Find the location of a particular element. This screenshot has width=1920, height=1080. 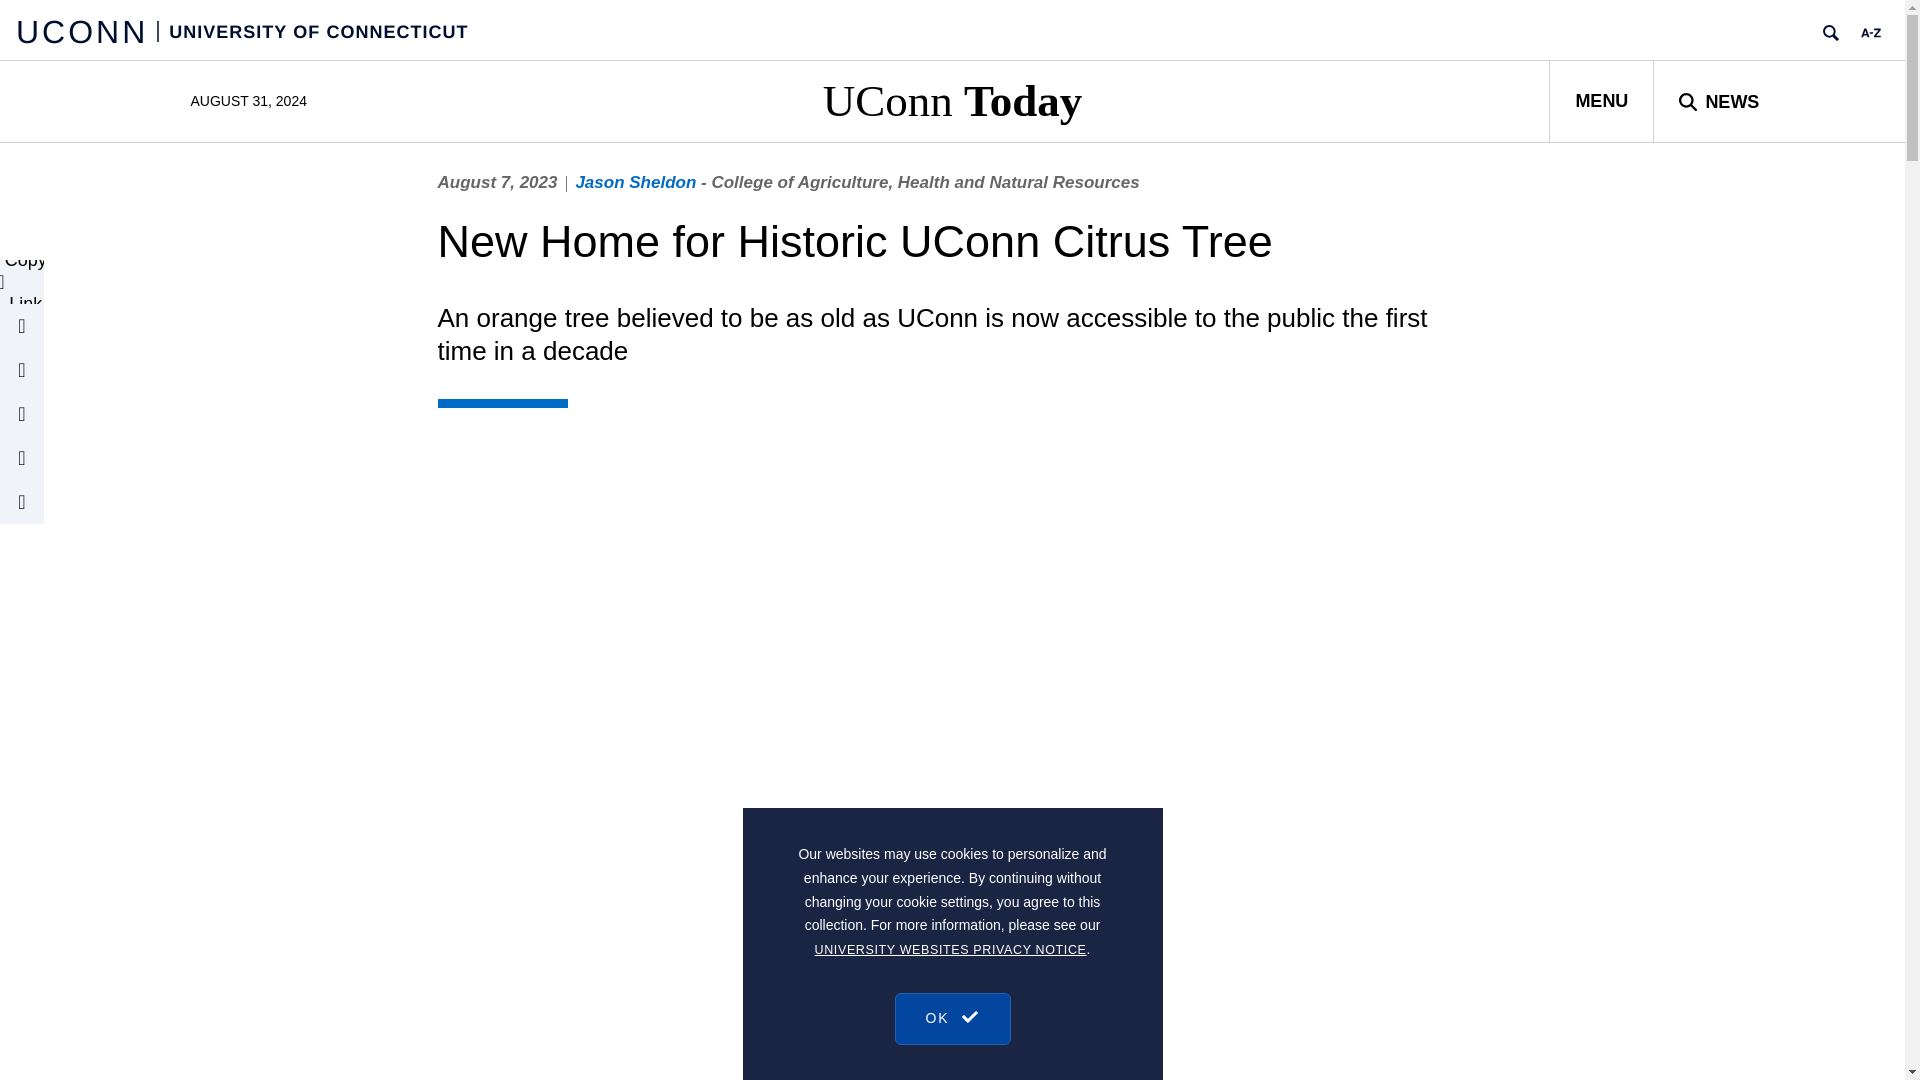

UConn Today is located at coordinates (952, 100).